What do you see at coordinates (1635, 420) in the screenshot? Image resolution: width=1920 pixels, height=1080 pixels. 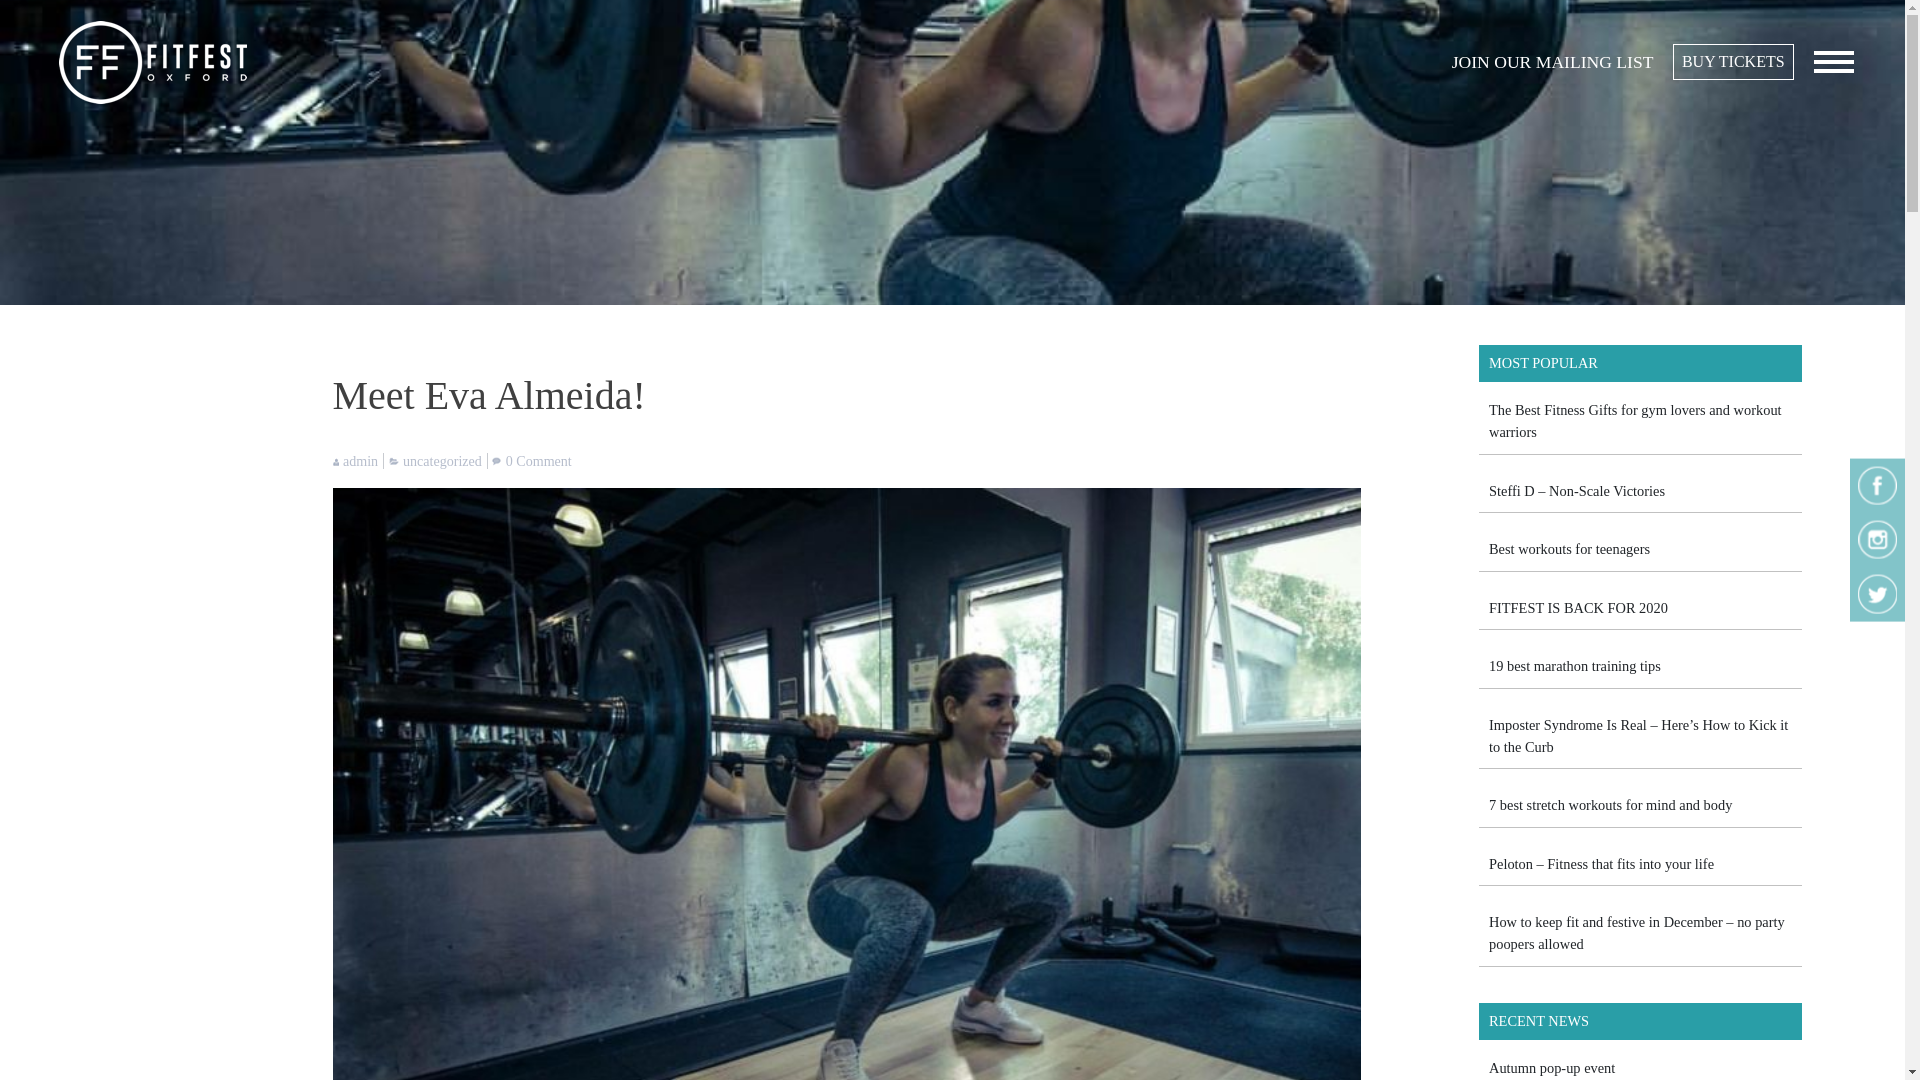 I see `The Best Fitness Gifts for gym lovers and workout warriors` at bounding box center [1635, 420].